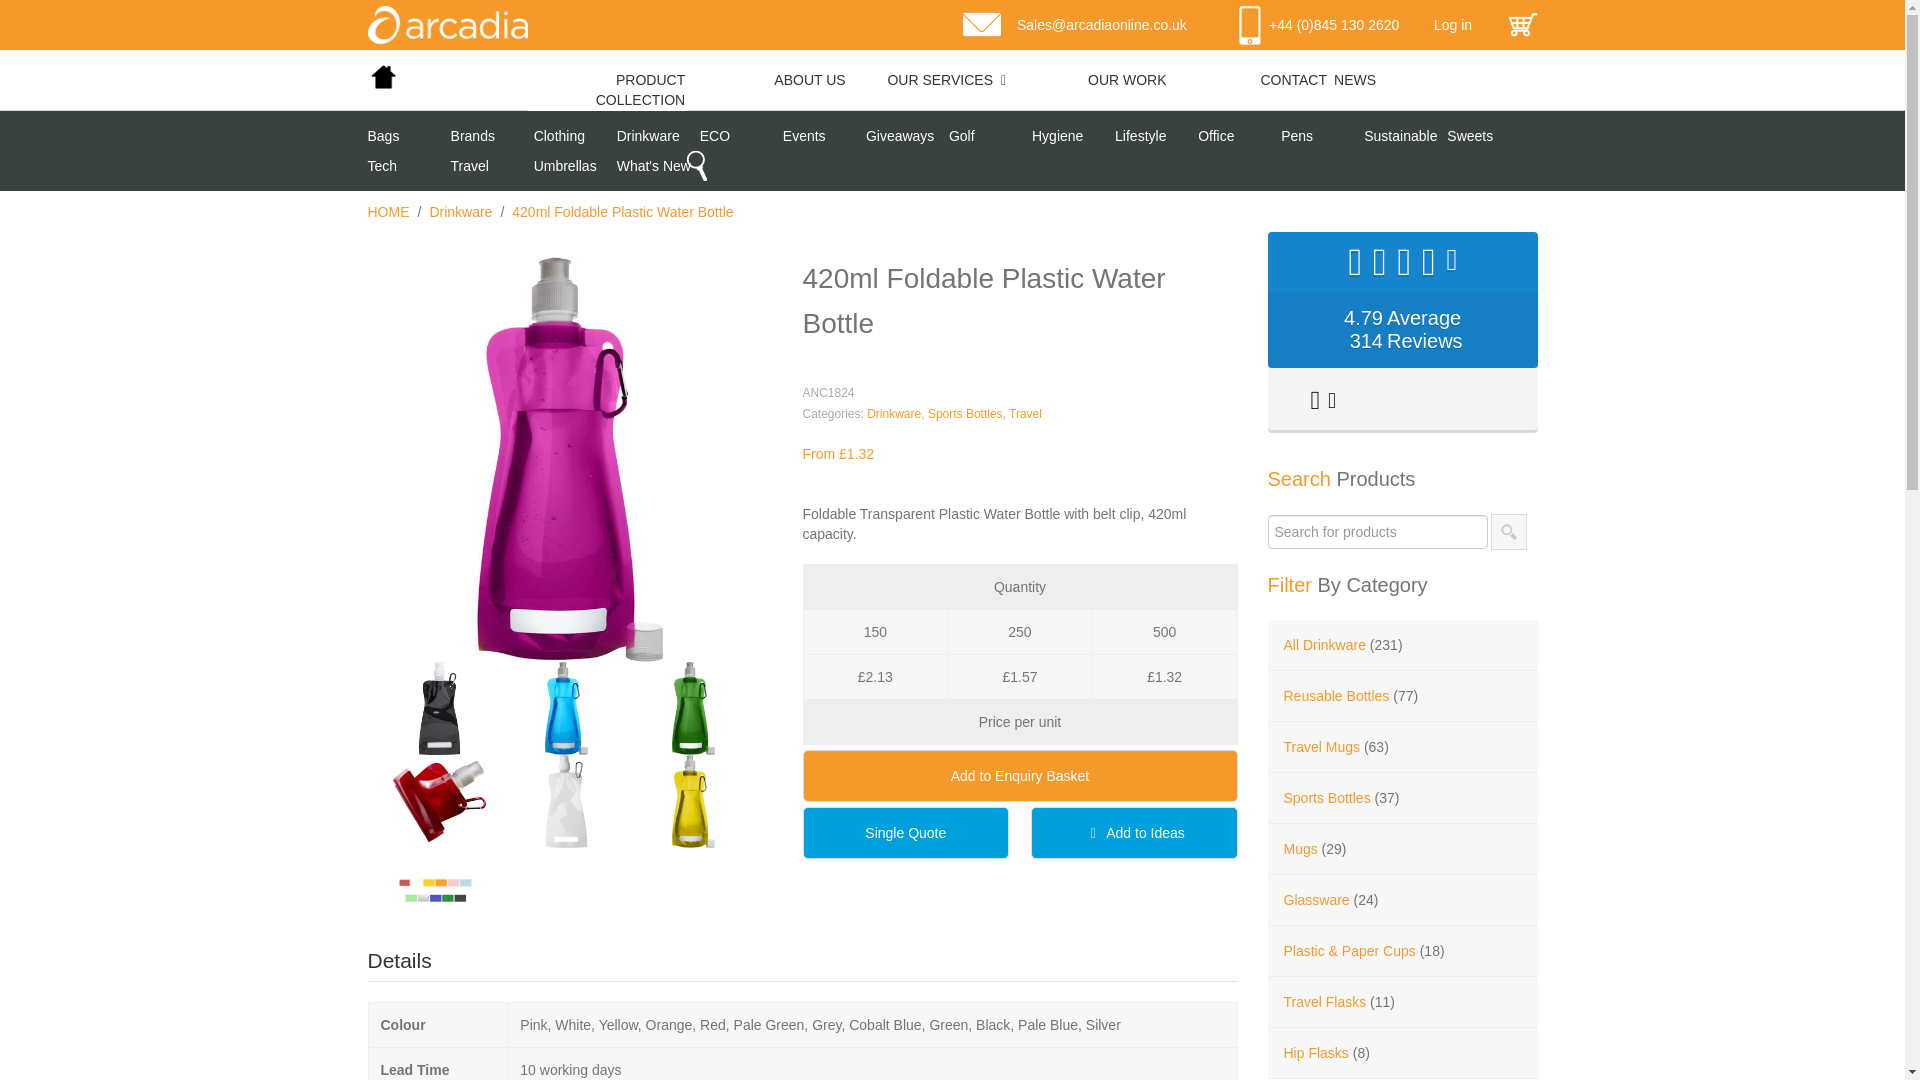 The width and height of the screenshot is (1920, 1080). I want to click on CONTACT, so click(1250, 80).